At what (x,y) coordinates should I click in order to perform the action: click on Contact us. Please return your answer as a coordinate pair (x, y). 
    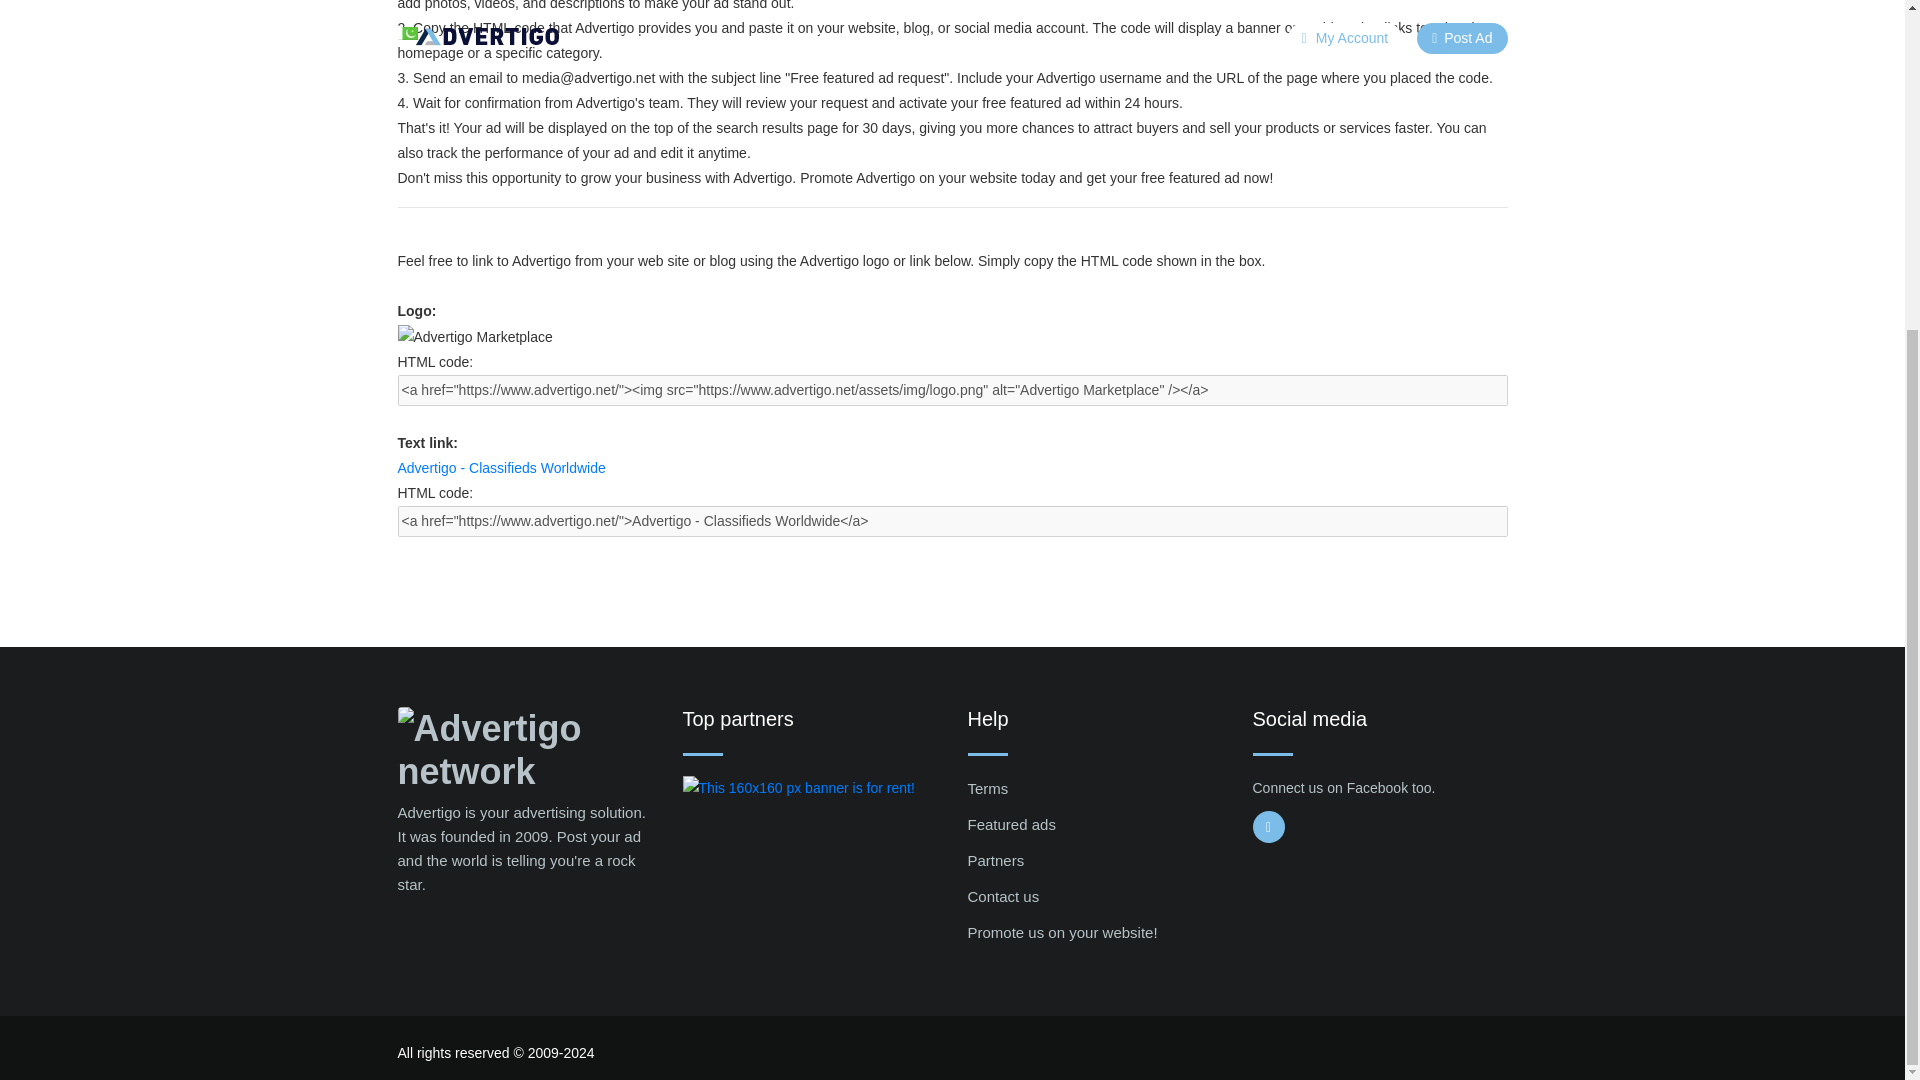
    Looking at the image, I should click on (1004, 896).